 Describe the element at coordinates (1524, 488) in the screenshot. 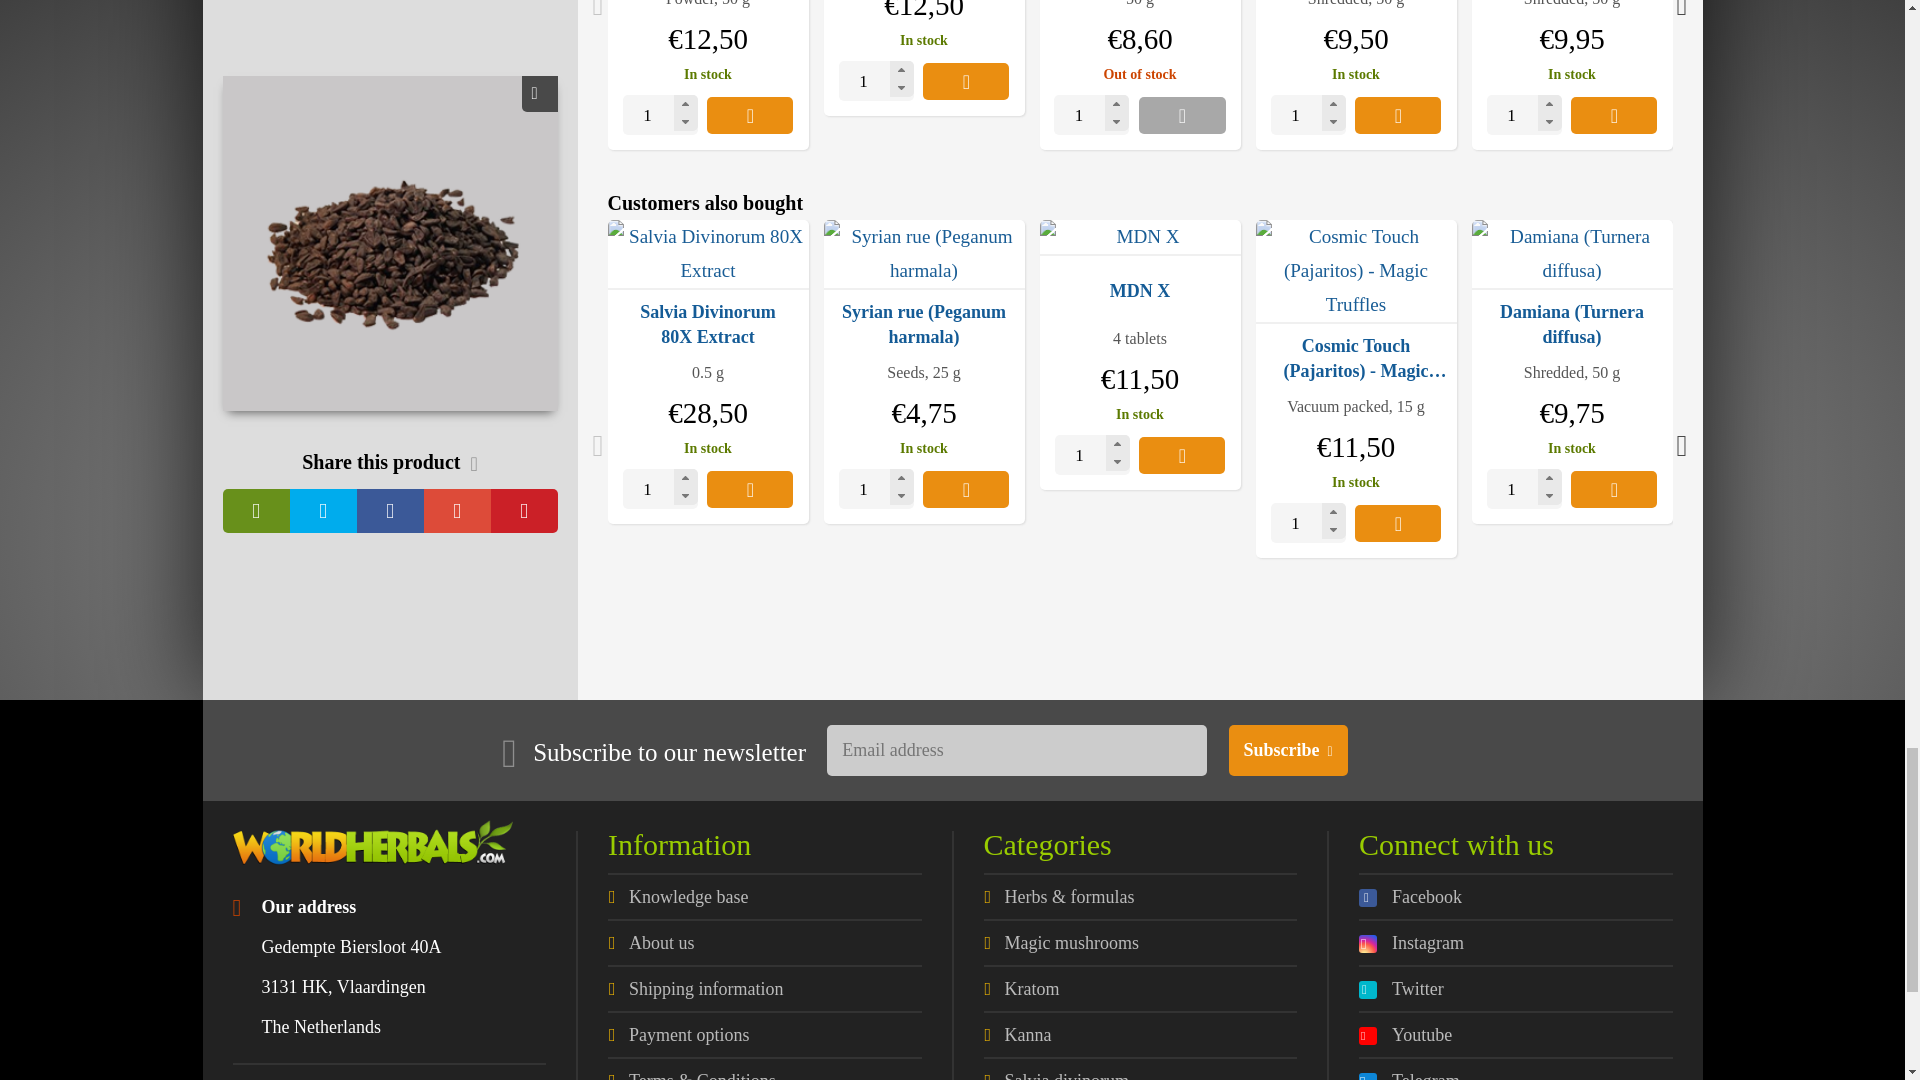

I see `1` at that location.